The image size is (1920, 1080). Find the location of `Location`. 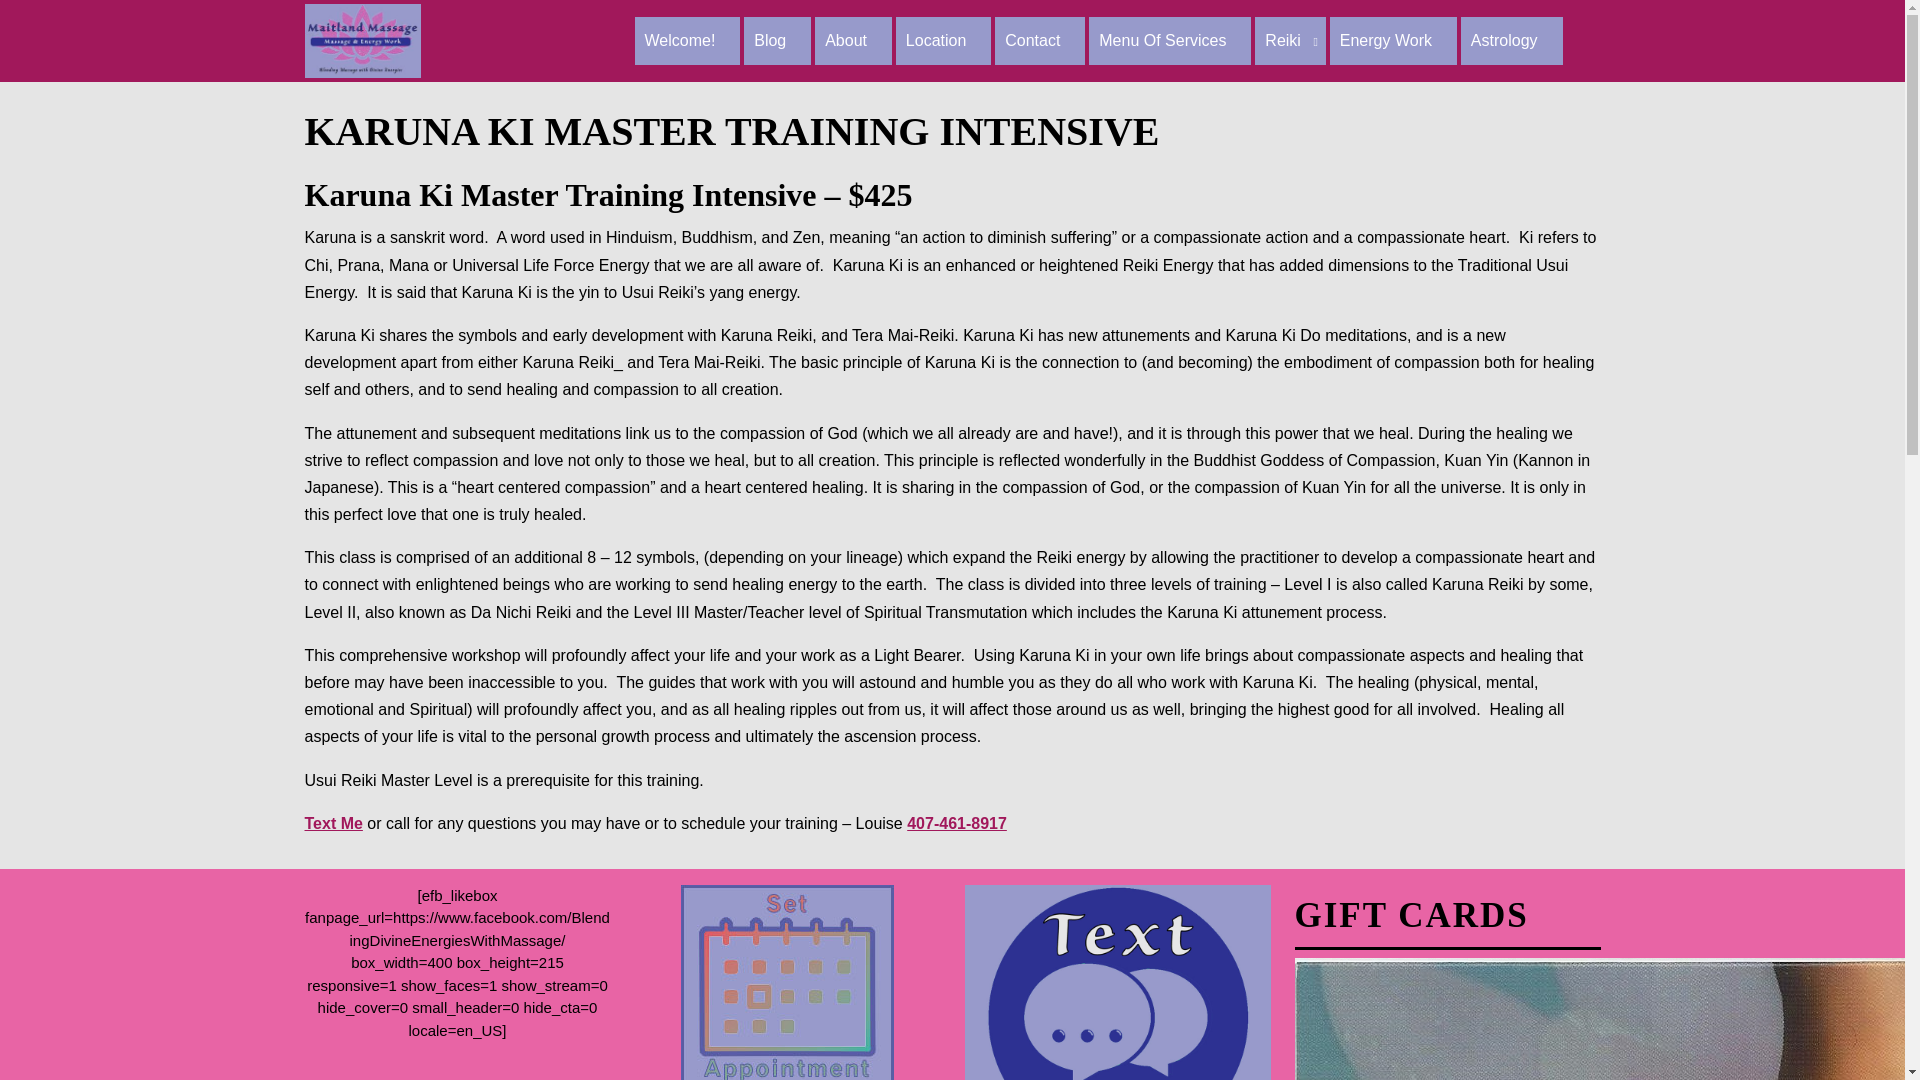

Location is located at coordinates (944, 40).